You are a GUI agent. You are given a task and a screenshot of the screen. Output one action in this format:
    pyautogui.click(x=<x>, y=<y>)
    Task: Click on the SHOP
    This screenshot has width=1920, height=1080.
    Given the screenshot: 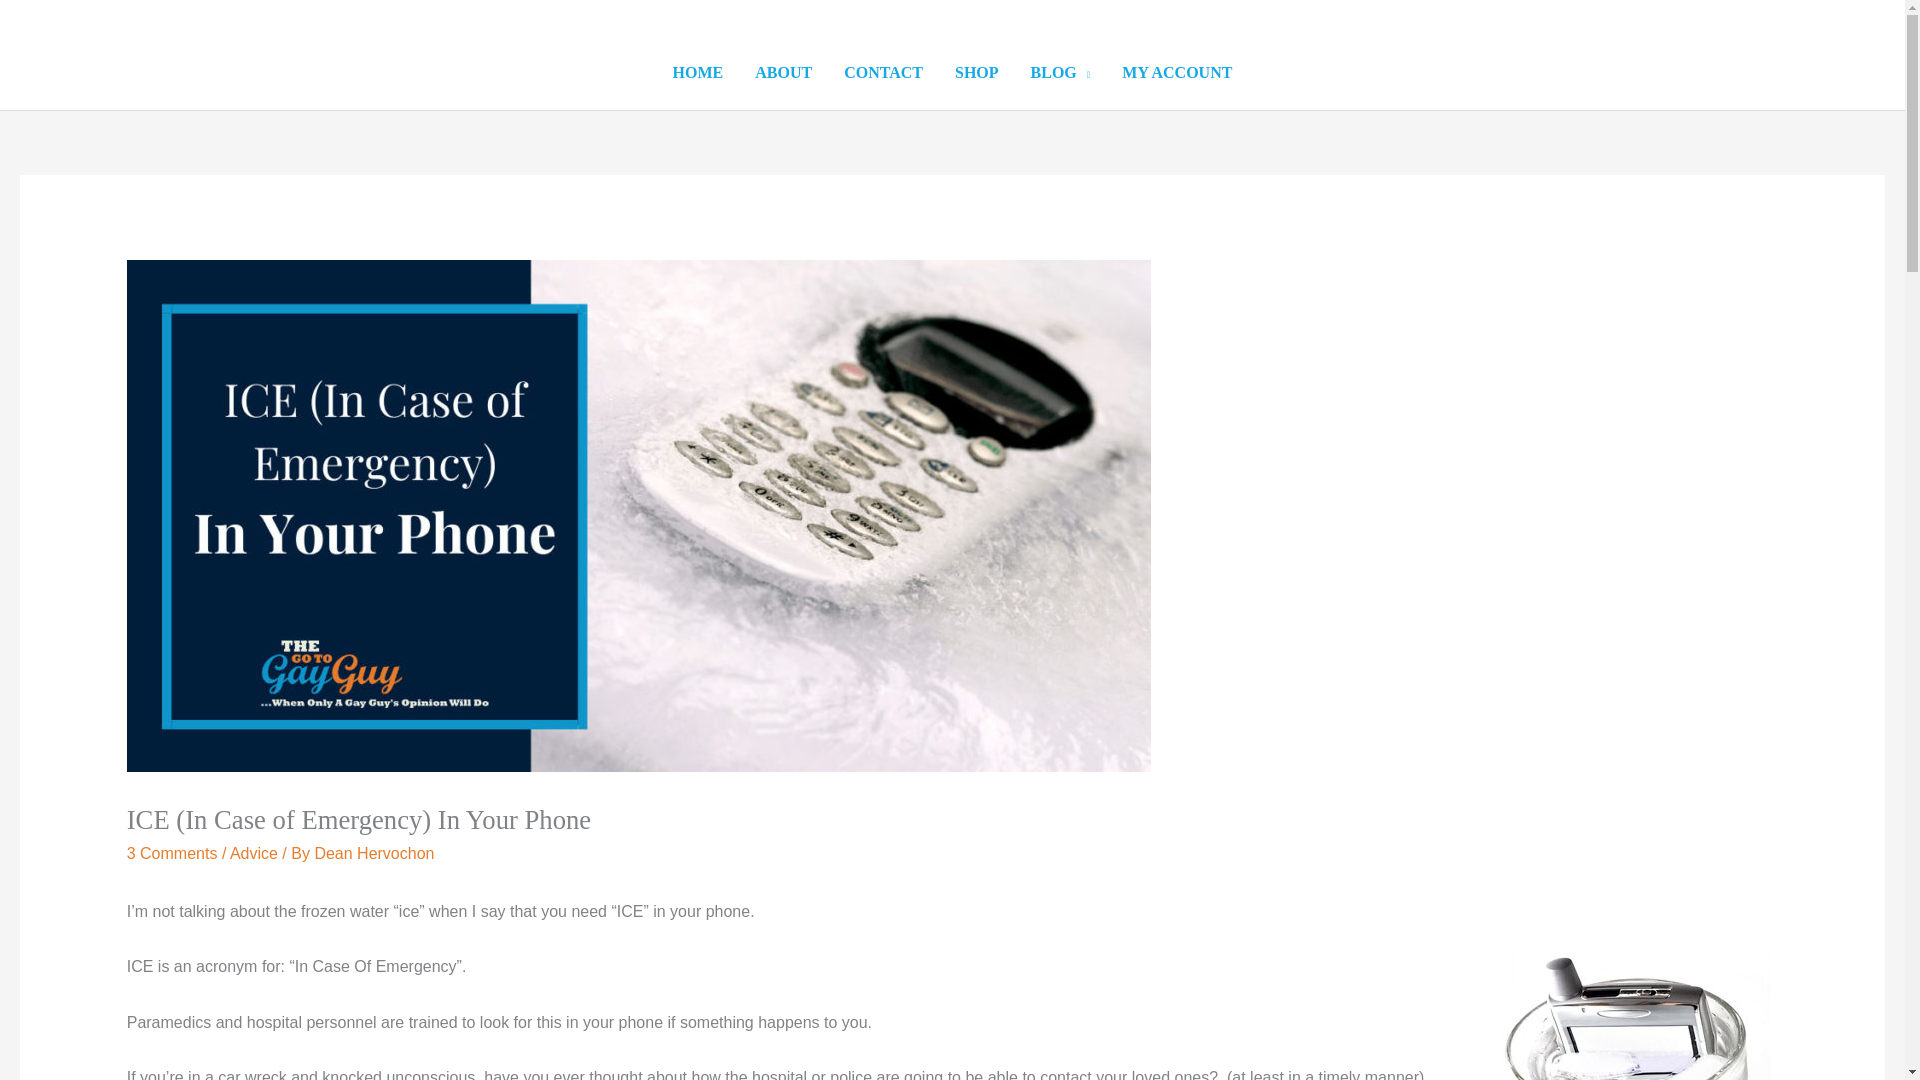 What is the action you would take?
    pyautogui.click(x=976, y=72)
    